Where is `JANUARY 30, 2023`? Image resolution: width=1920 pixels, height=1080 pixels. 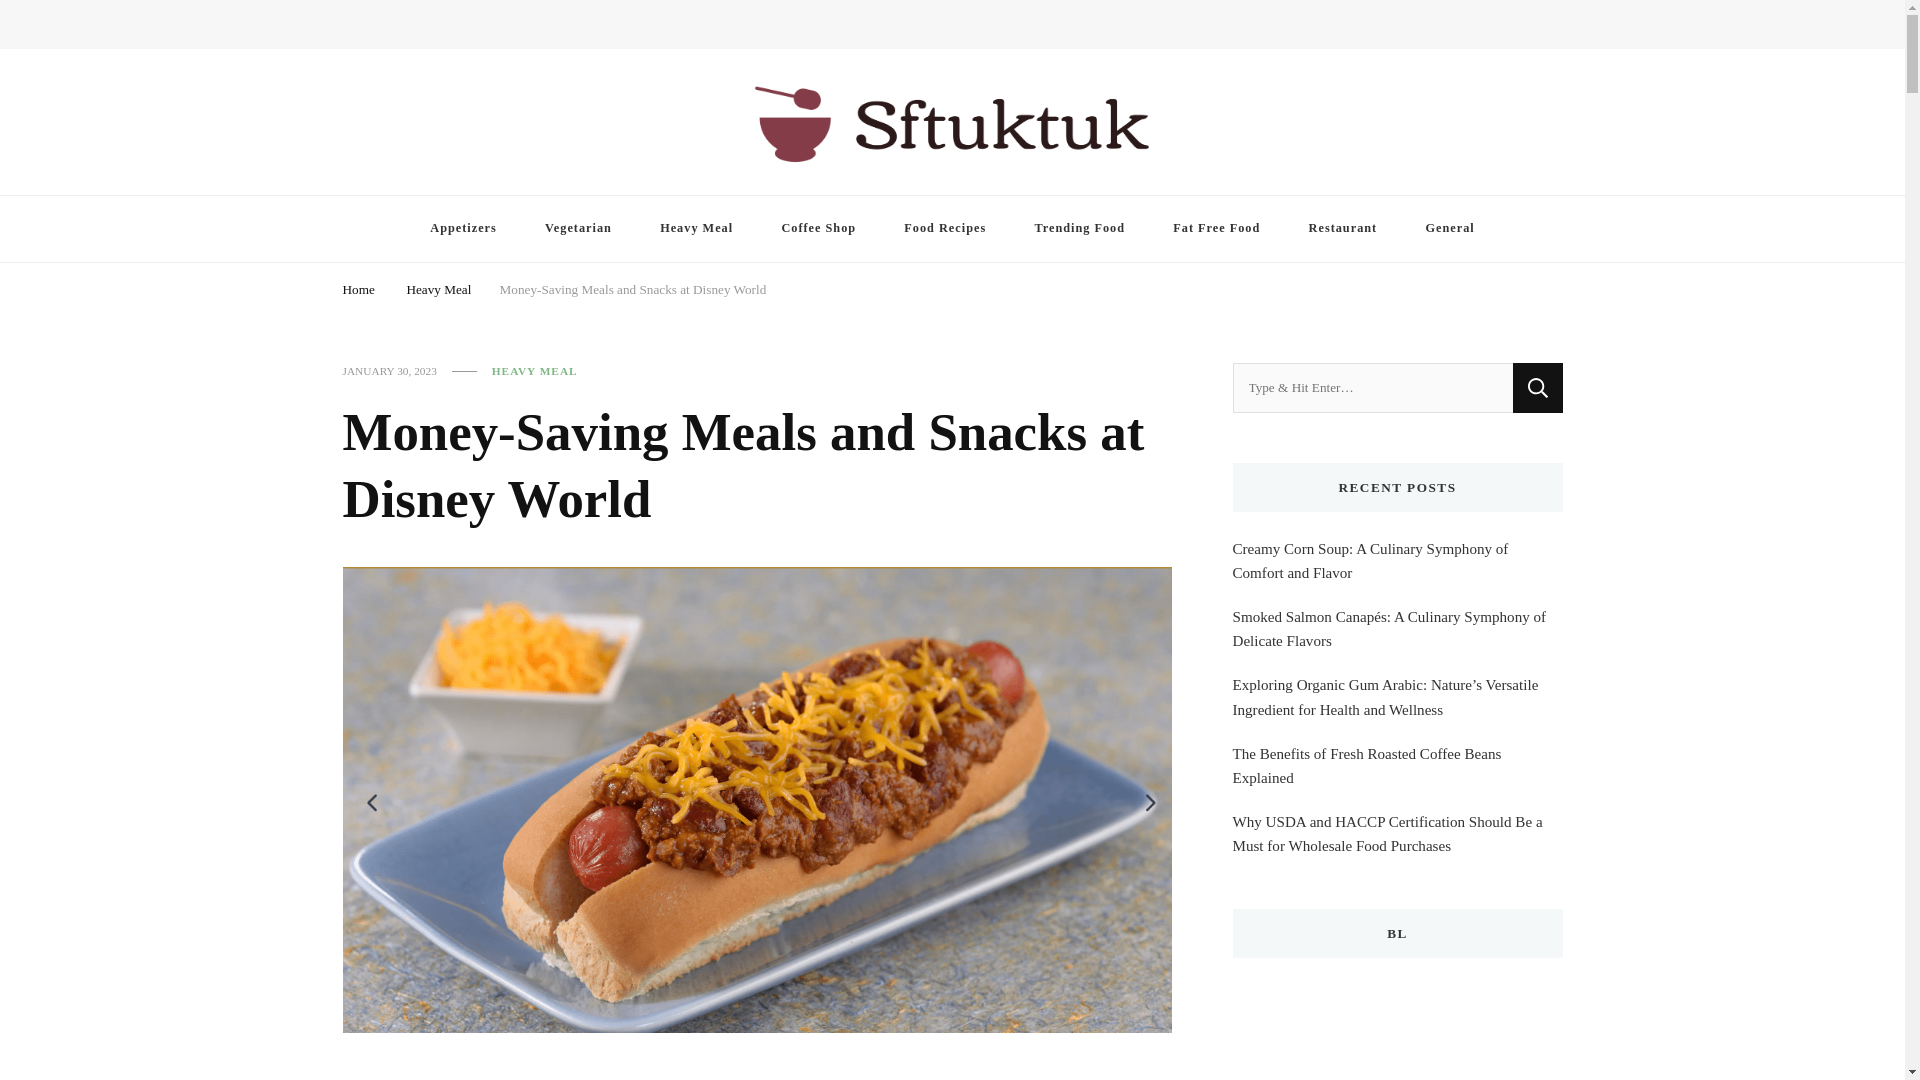
JANUARY 30, 2023 is located at coordinates (388, 371).